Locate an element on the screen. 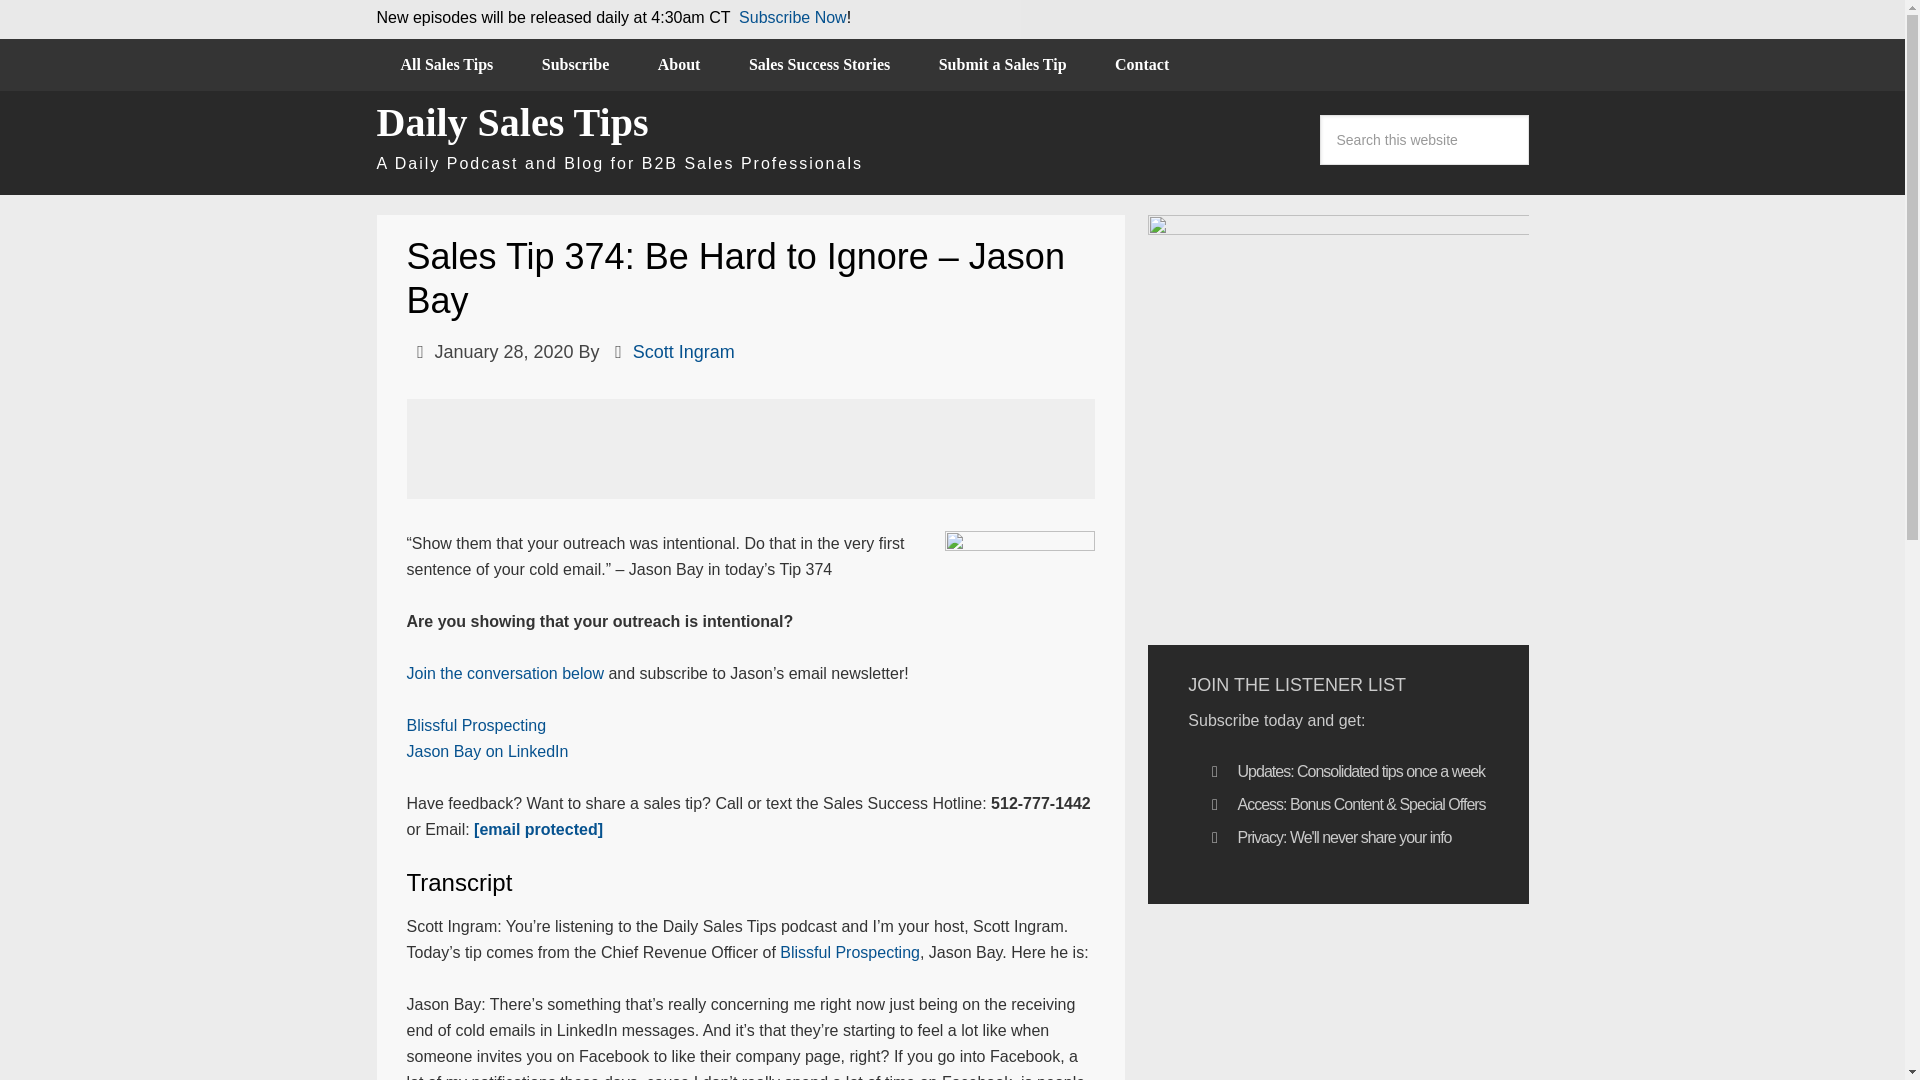 This screenshot has height=1080, width=1920. Subscribe Now is located at coordinates (792, 16).